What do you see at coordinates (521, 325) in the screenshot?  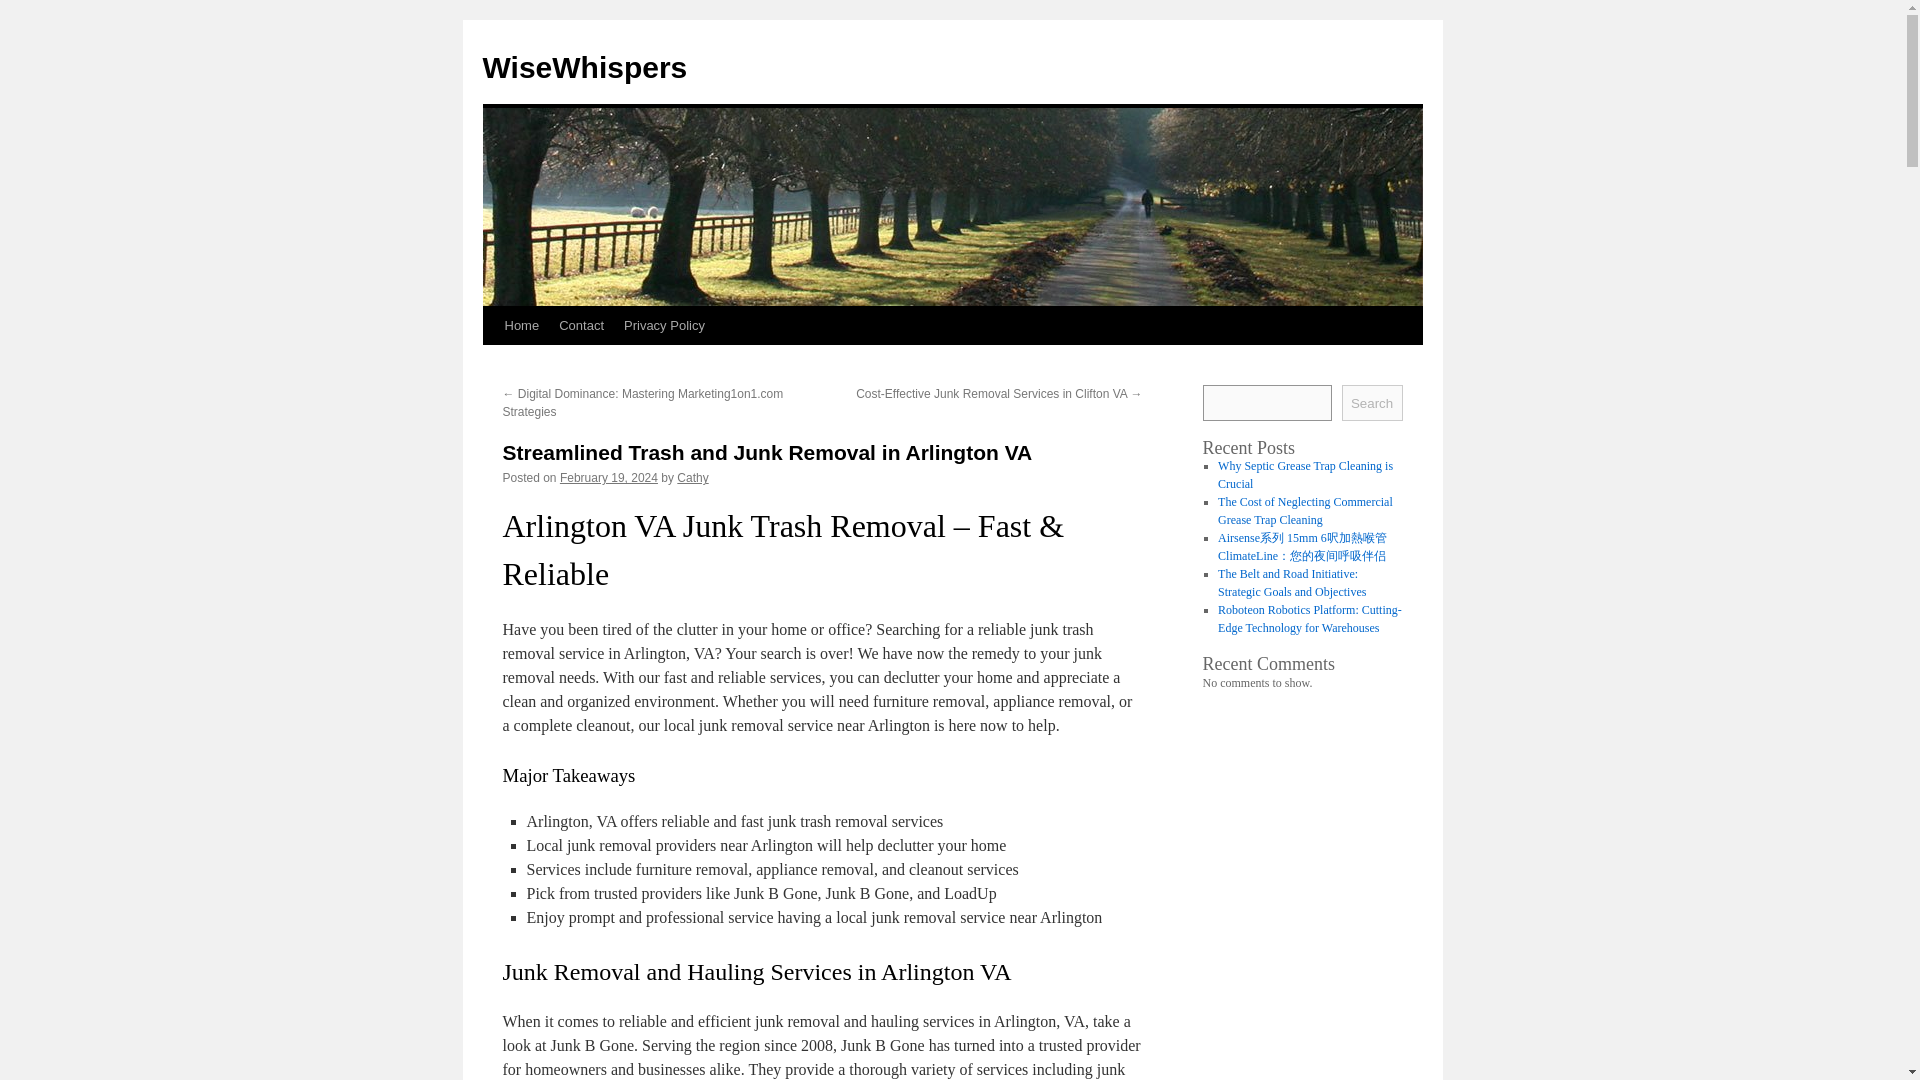 I see `Home` at bounding box center [521, 325].